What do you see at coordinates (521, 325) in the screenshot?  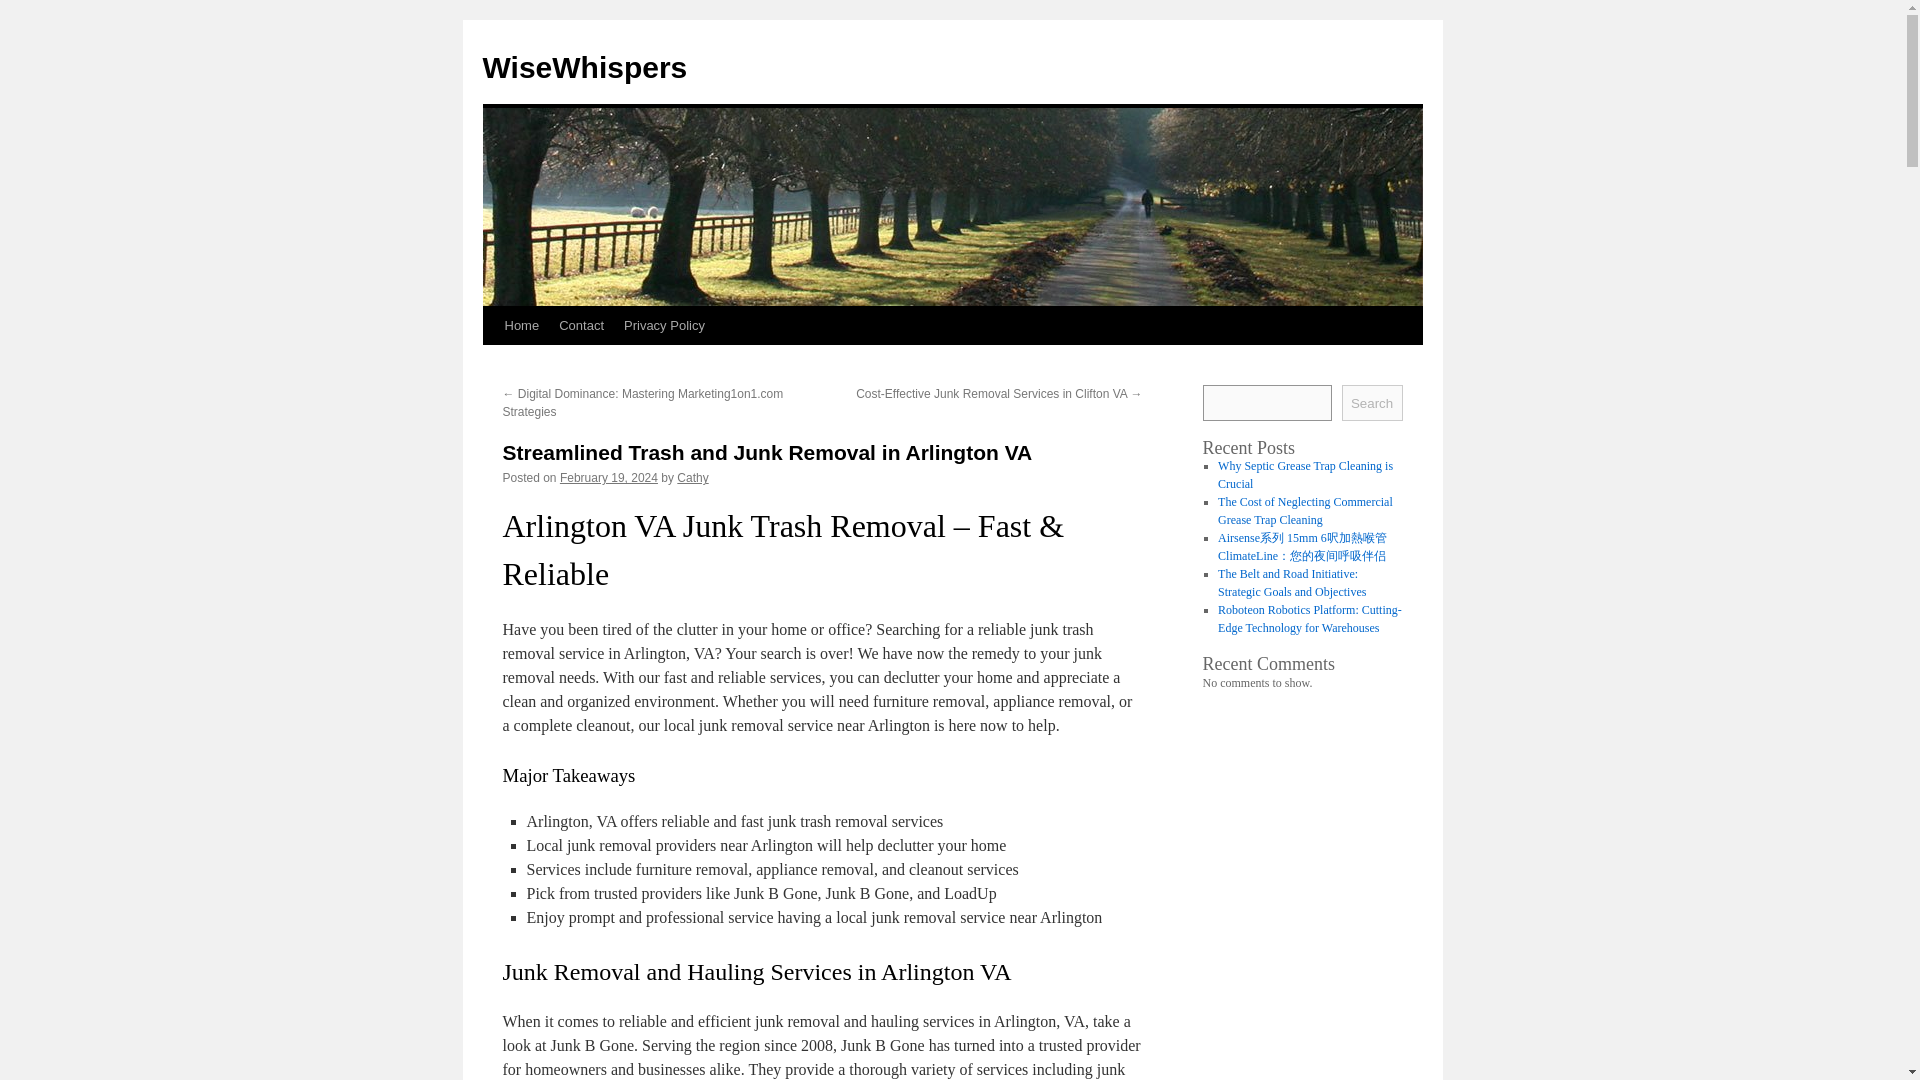 I see `Home` at bounding box center [521, 325].